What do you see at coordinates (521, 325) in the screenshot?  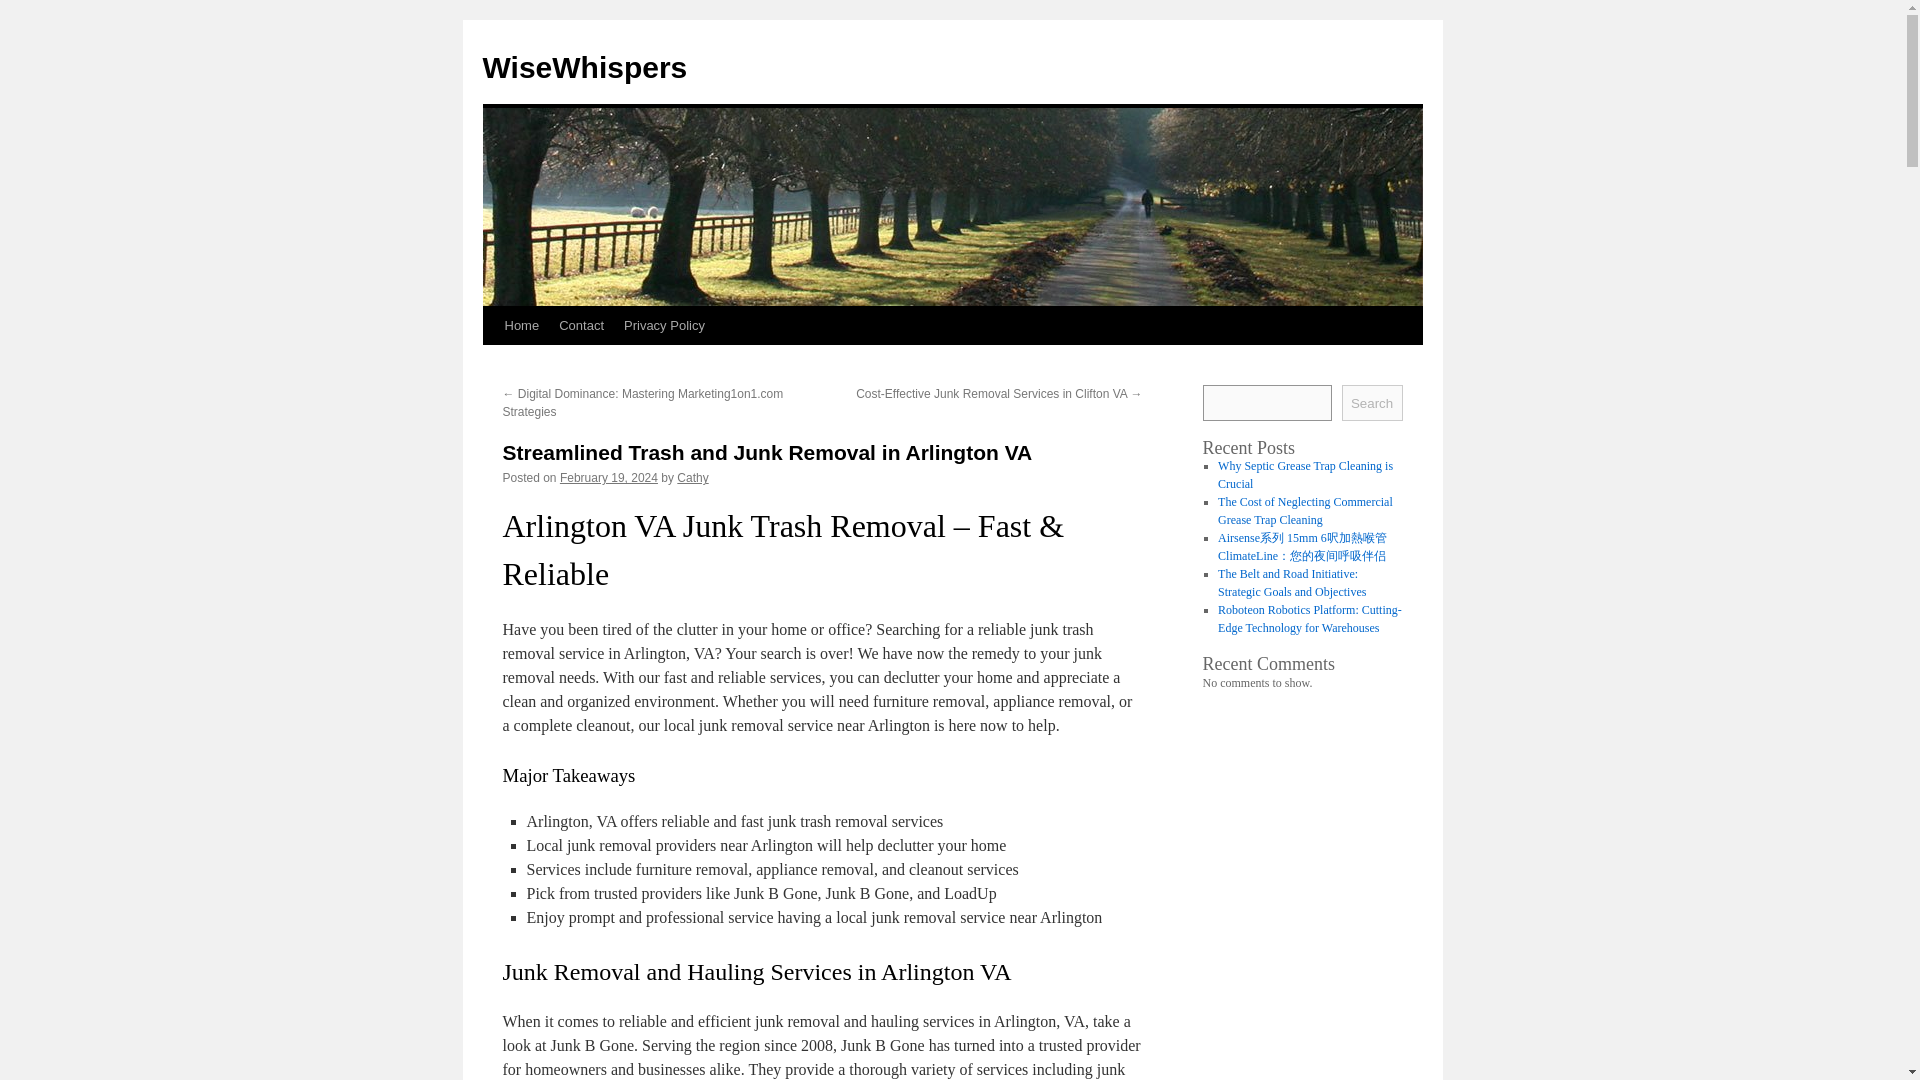 I see `Home` at bounding box center [521, 325].